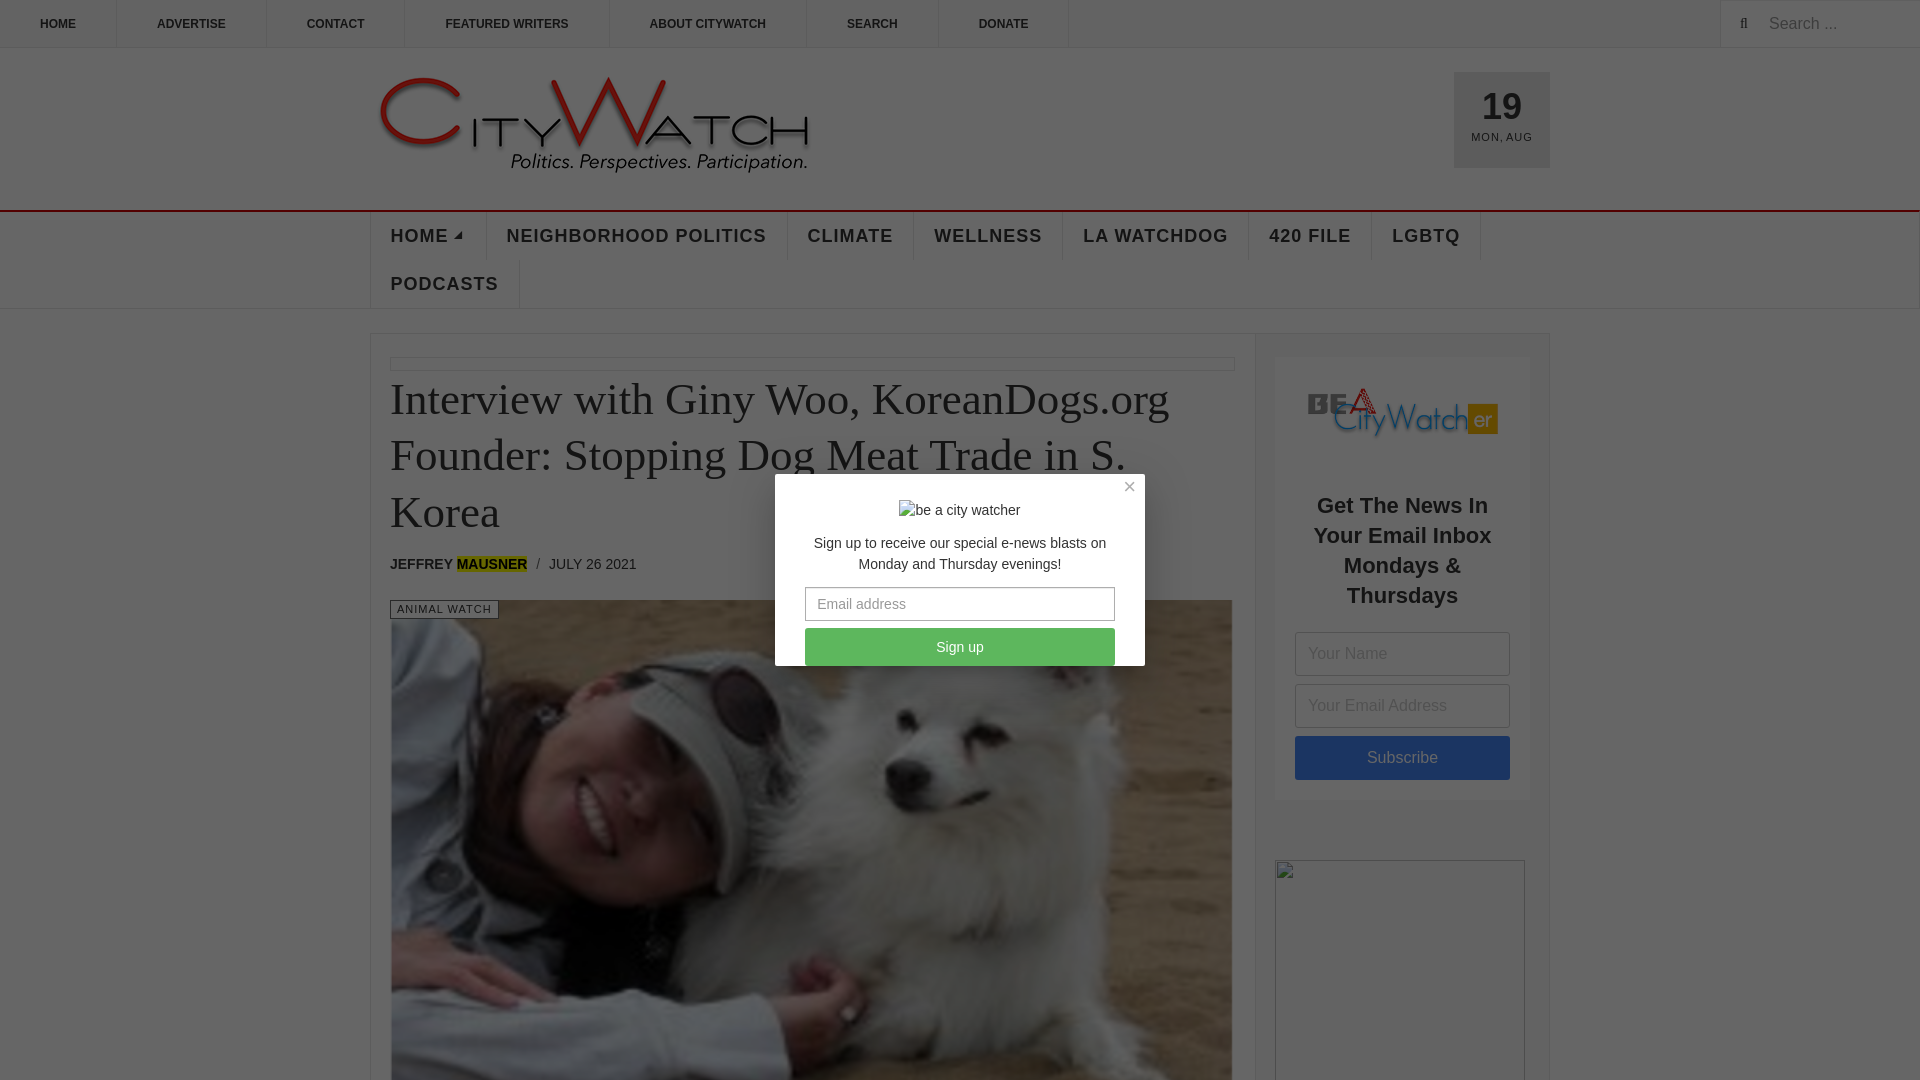 Image resolution: width=1920 pixels, height=1080 pixels. Describe the element at coordinates (1426, 236) in the screenshot. I see `LGBTQ` at that location.